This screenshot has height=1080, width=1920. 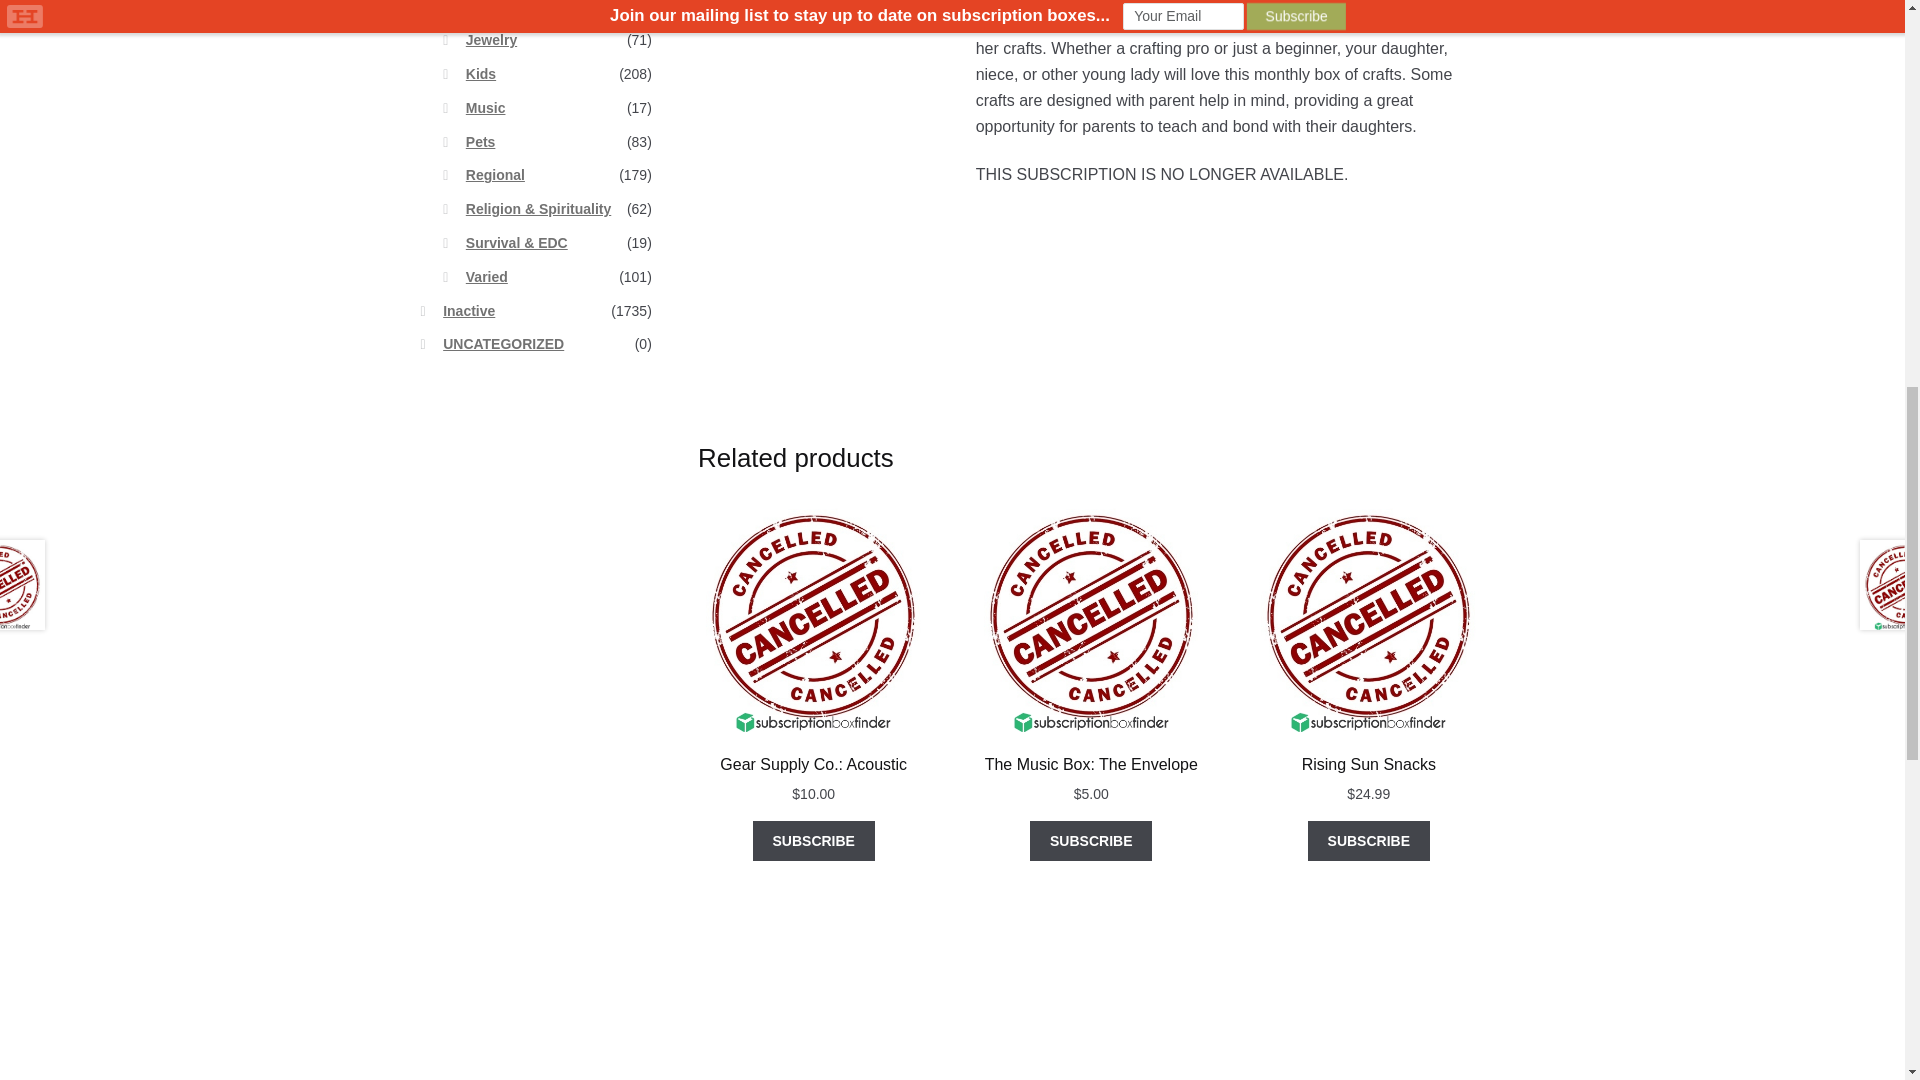 What do you see at coordinates (1230, 341) in the screenshot?
I see `Advertisement` at bounding box center [1230, 341].